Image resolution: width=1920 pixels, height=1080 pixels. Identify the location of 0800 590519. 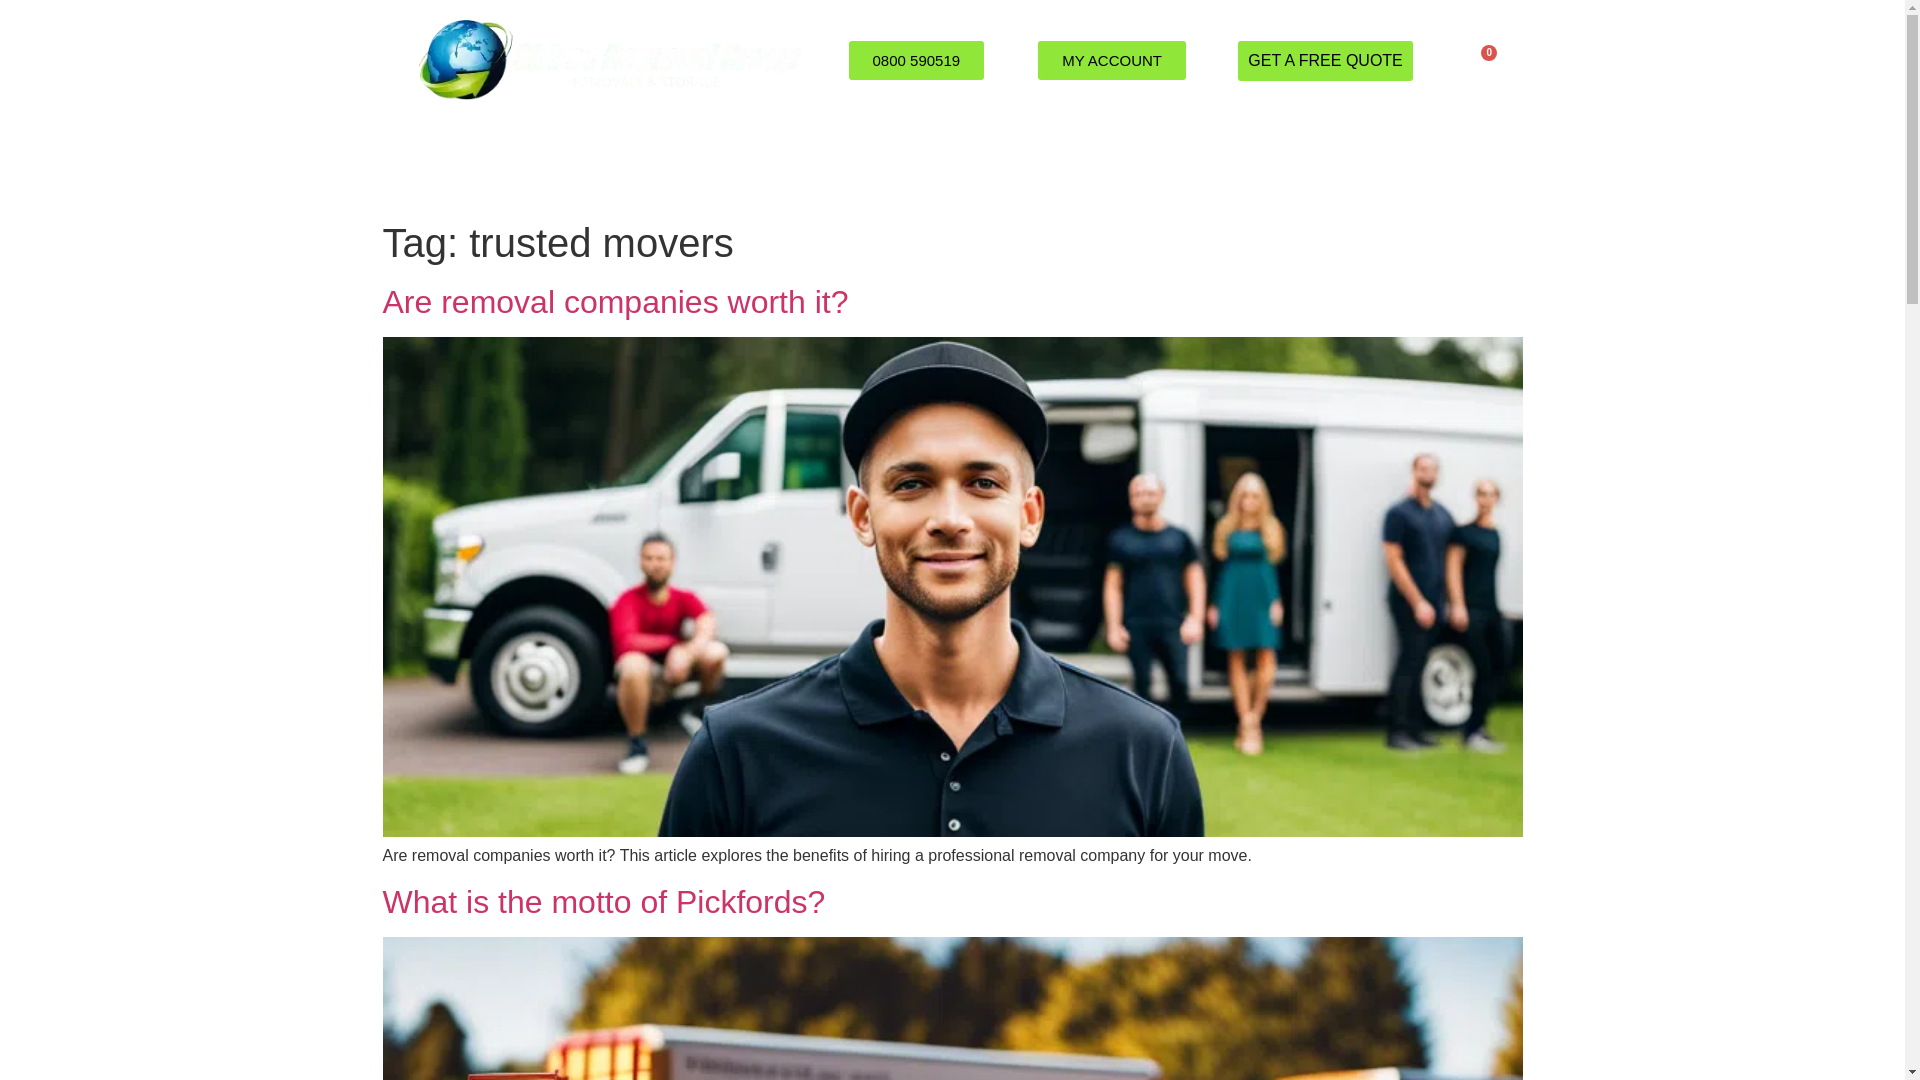
(916, 60).